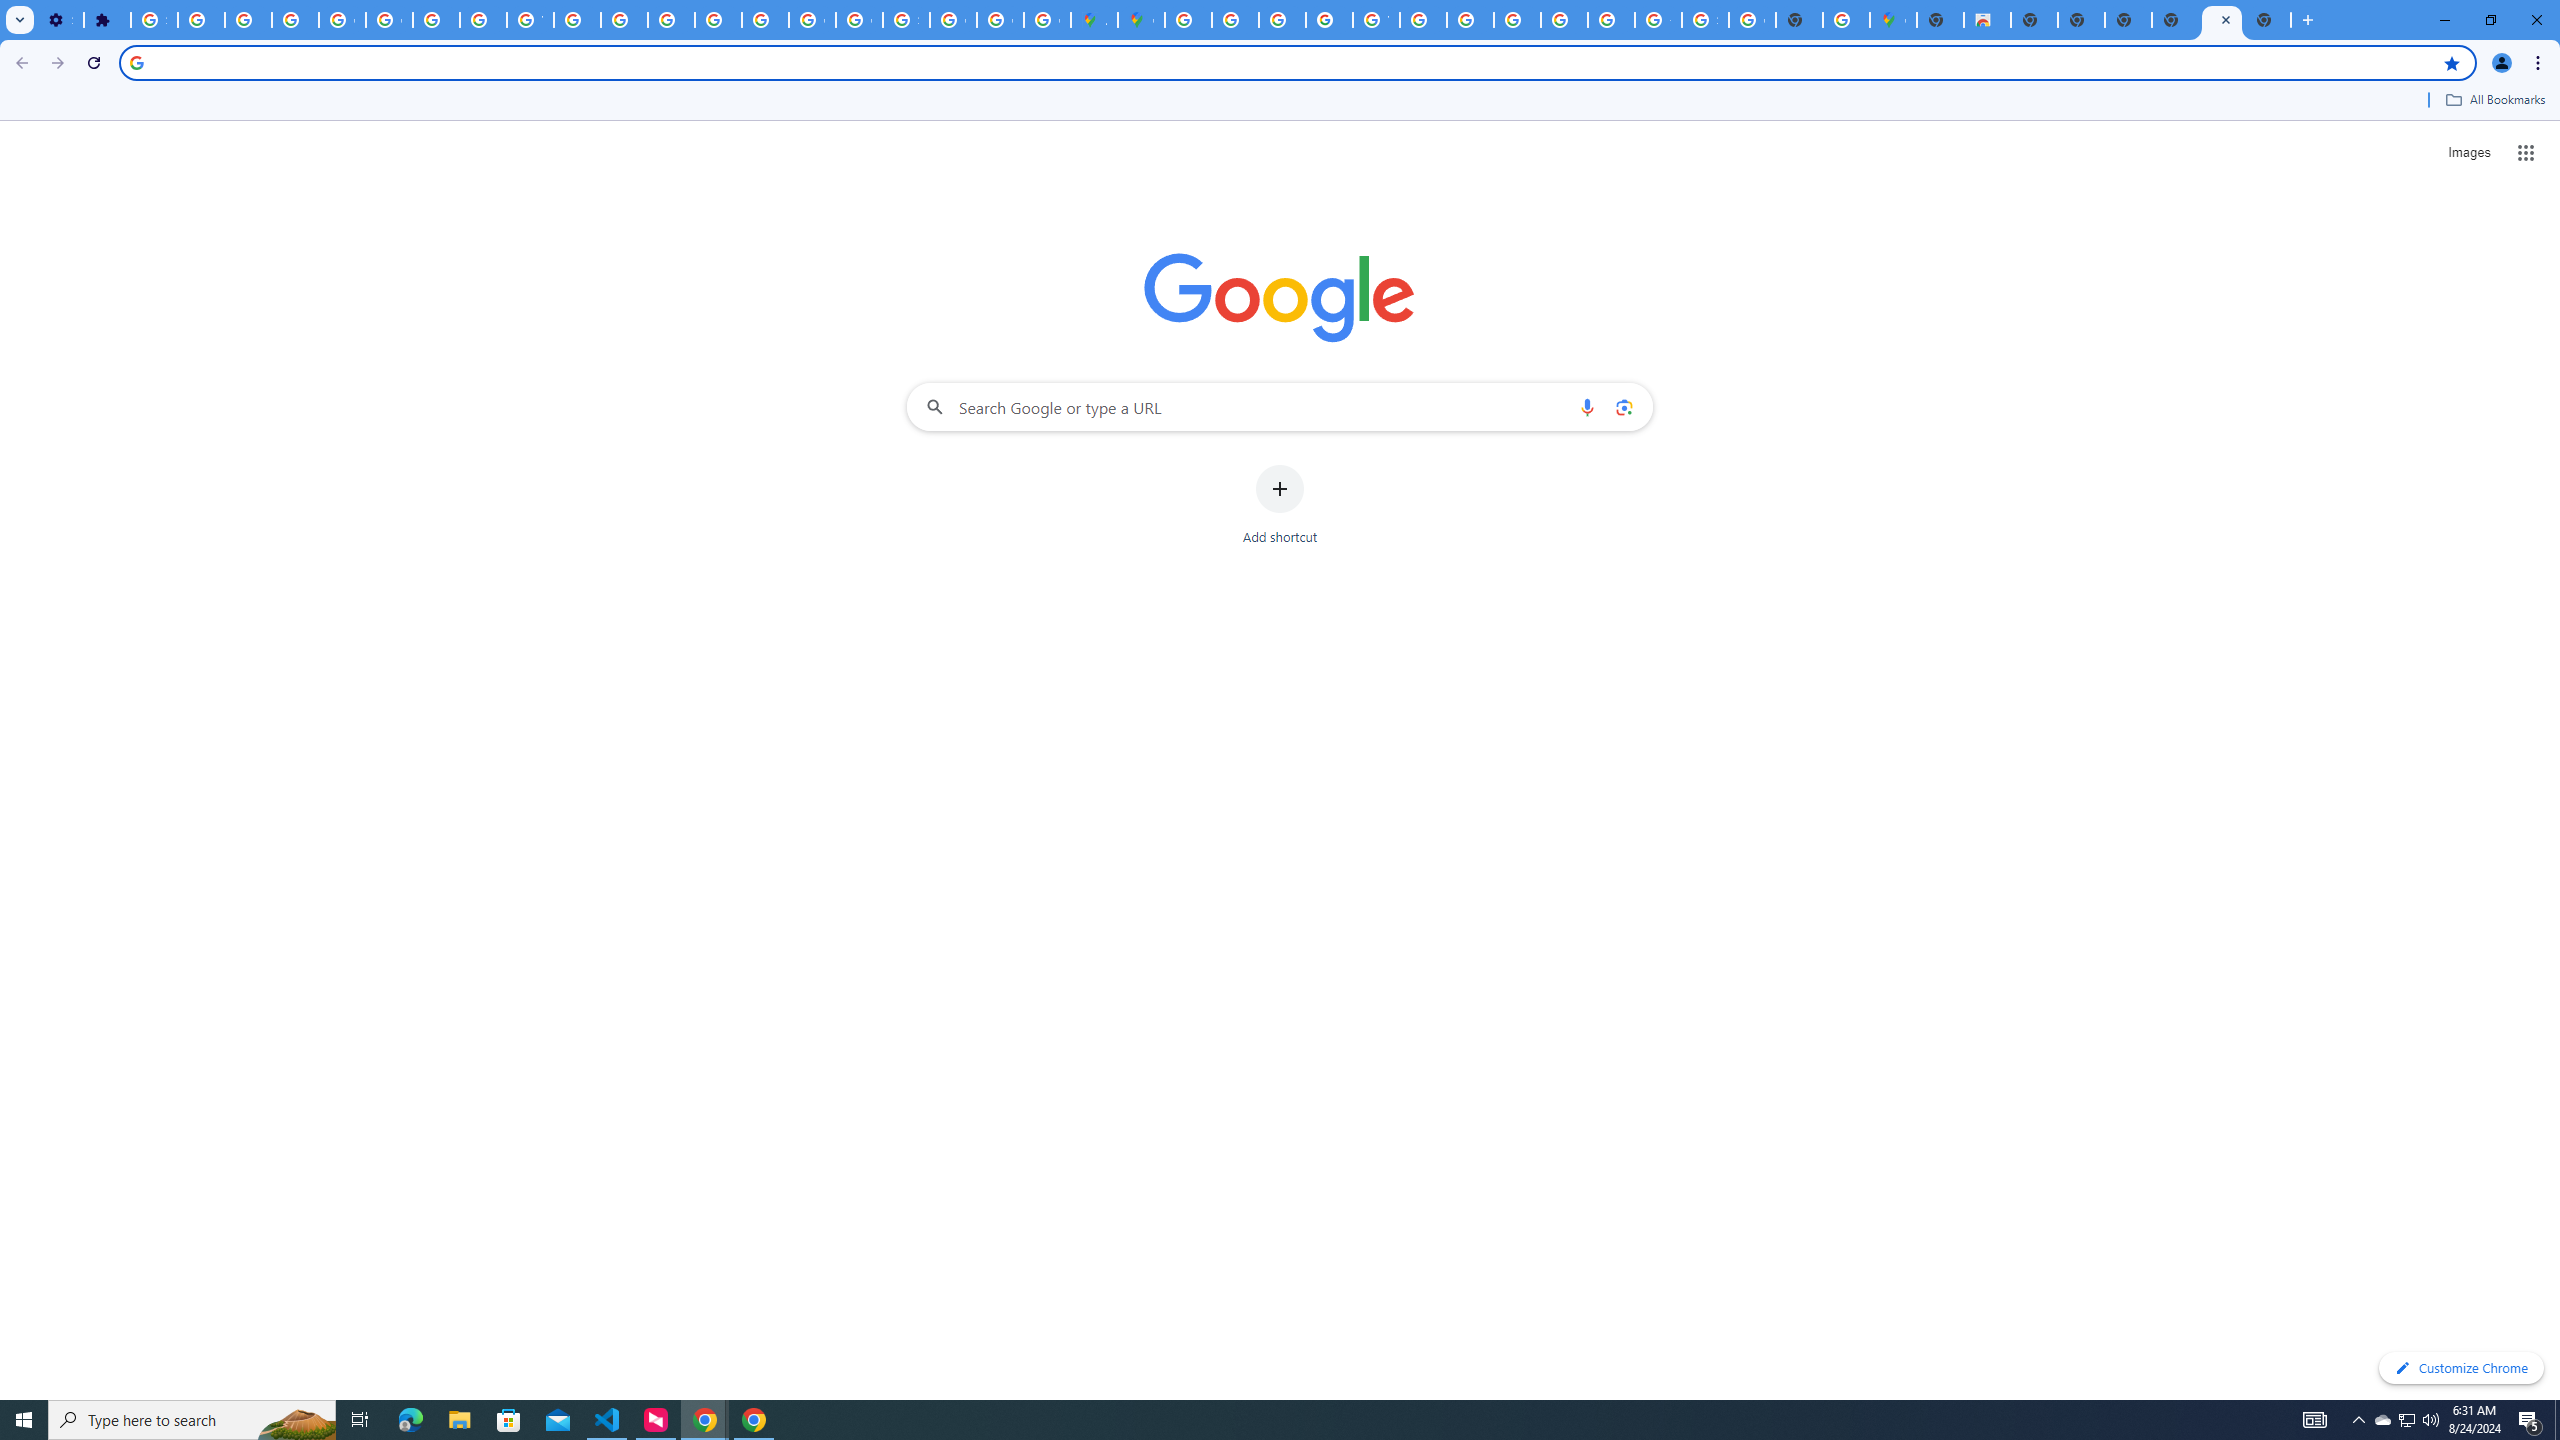 This screenshot has height=1440, width=2560. What do you see at coordinates (154, 20) in the screenshot?
I see `Sign in - Google Accounts` at bounding box center [154, 20].